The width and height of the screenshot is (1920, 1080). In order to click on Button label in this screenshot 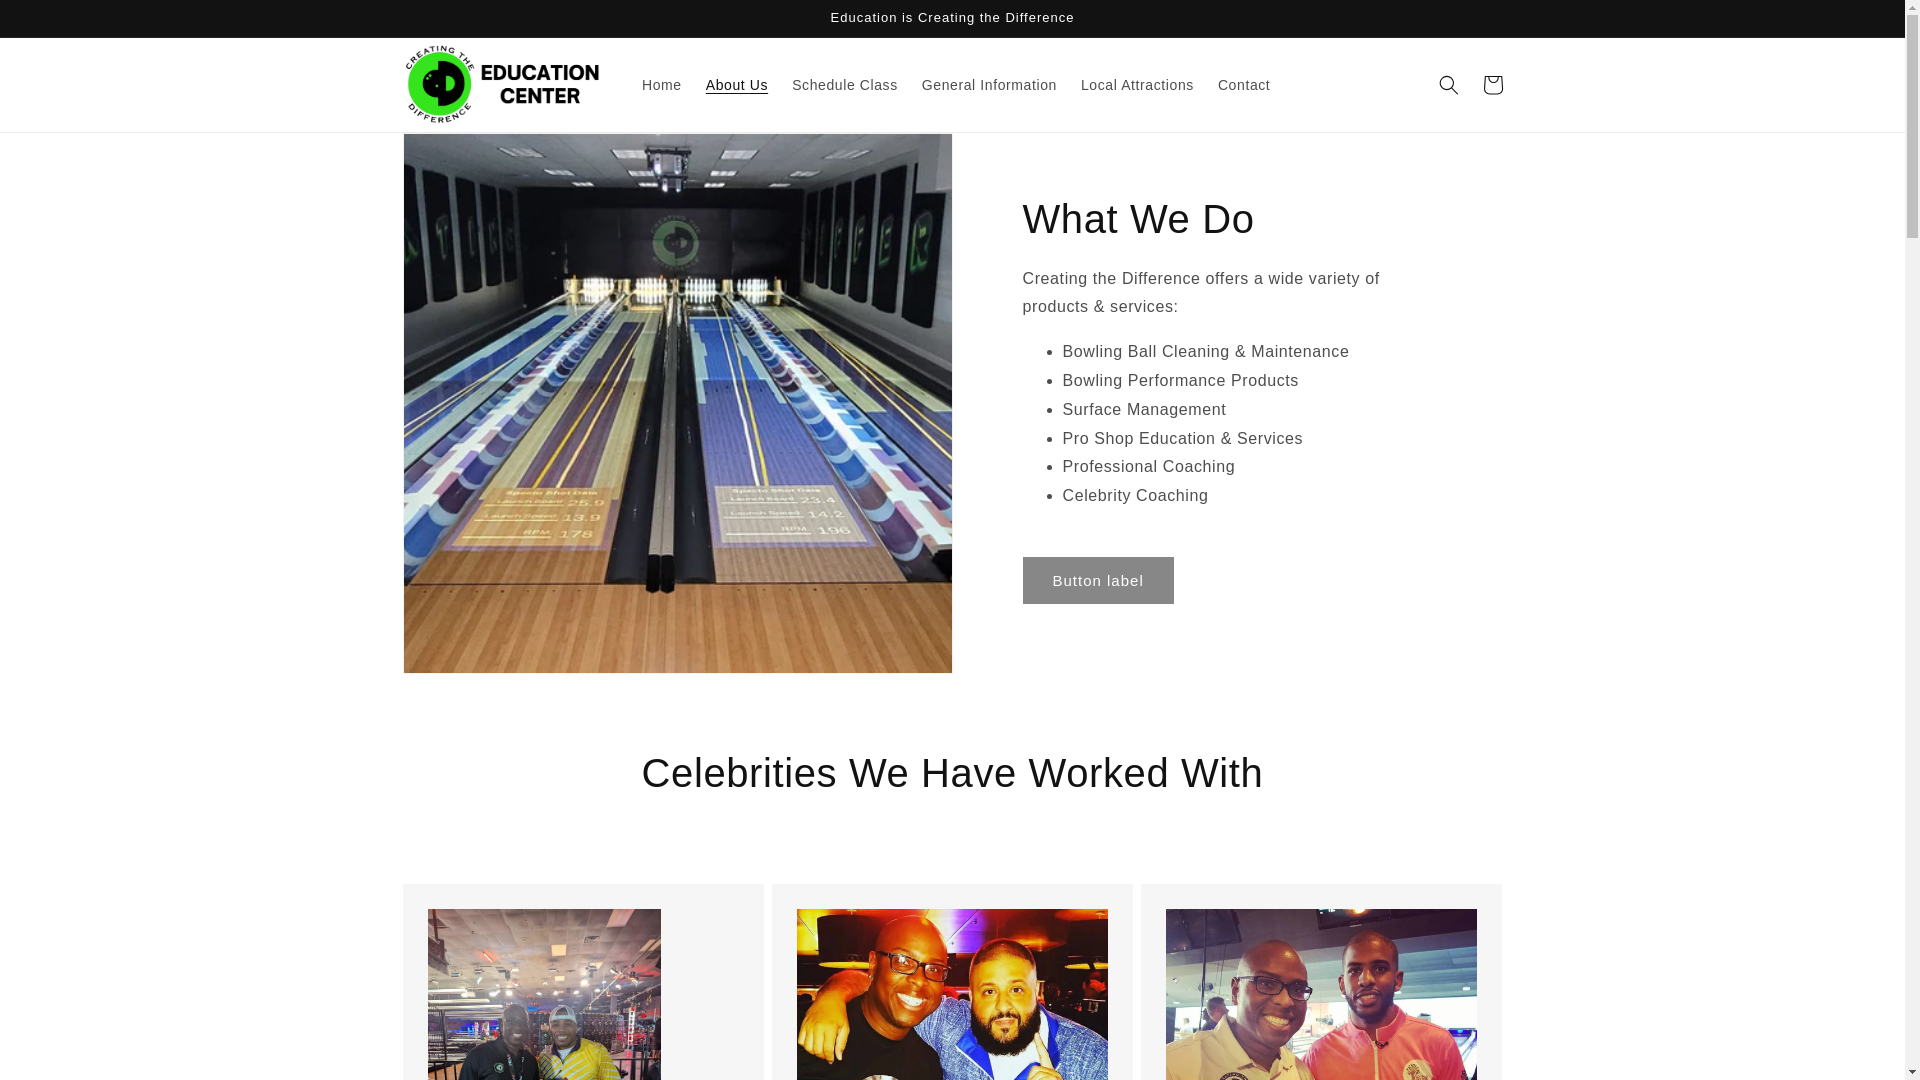, I will do `click(1097, 580)`.